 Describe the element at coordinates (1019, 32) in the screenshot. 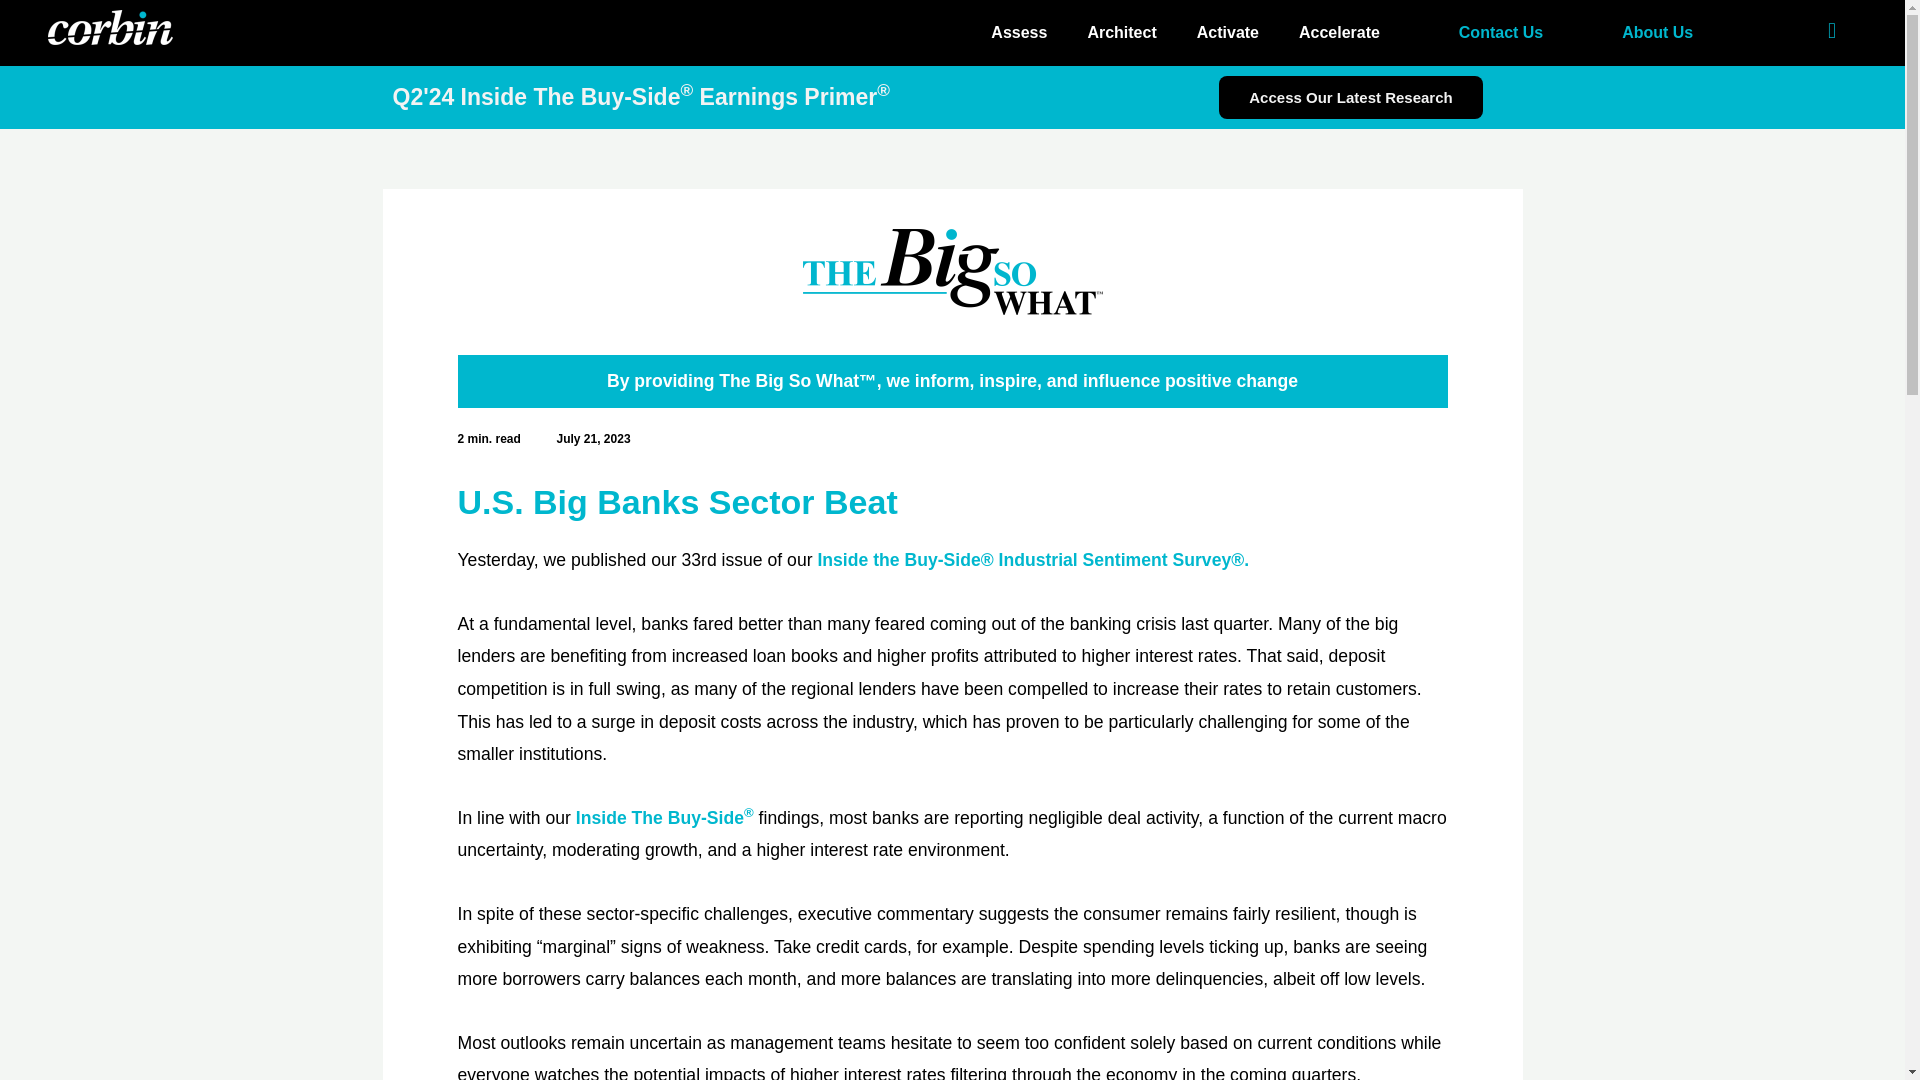

I see `Assess` at that location.